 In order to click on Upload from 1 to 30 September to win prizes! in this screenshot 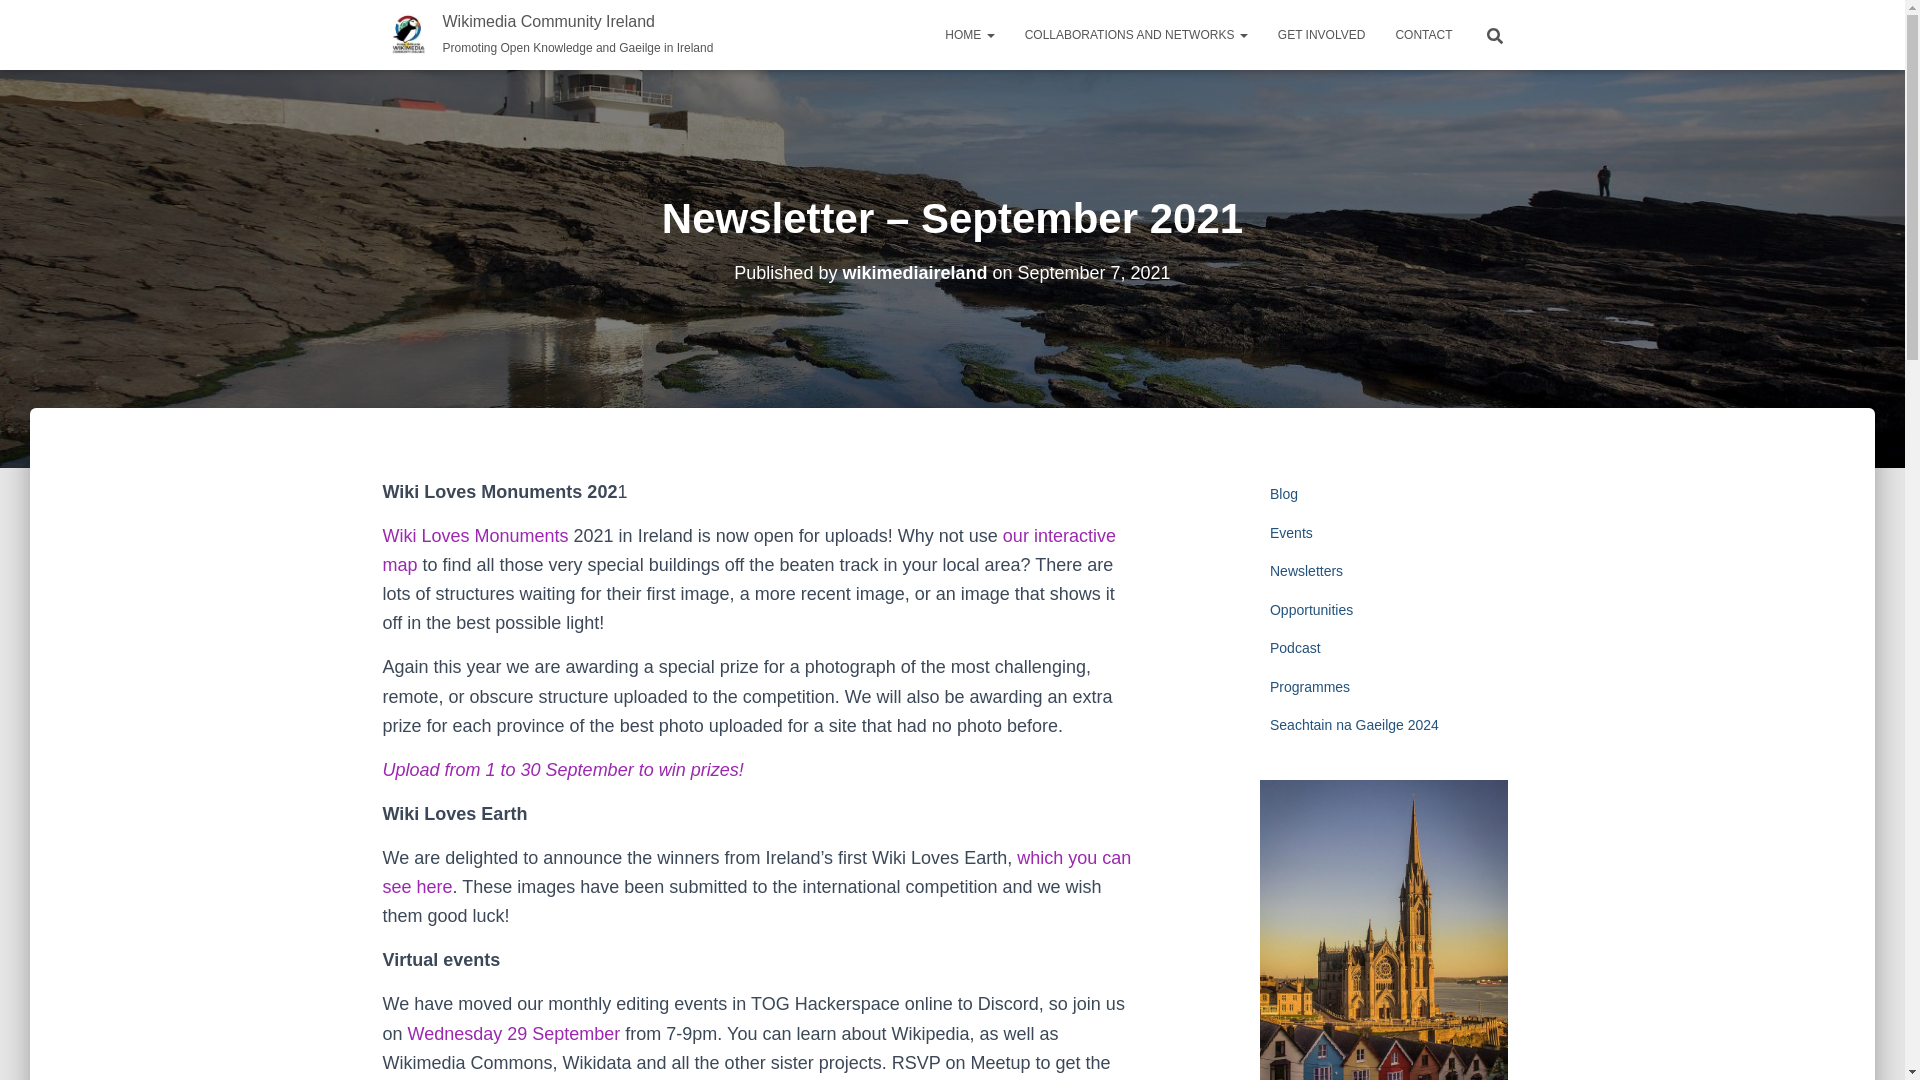, I will do `click(562, 770)`.